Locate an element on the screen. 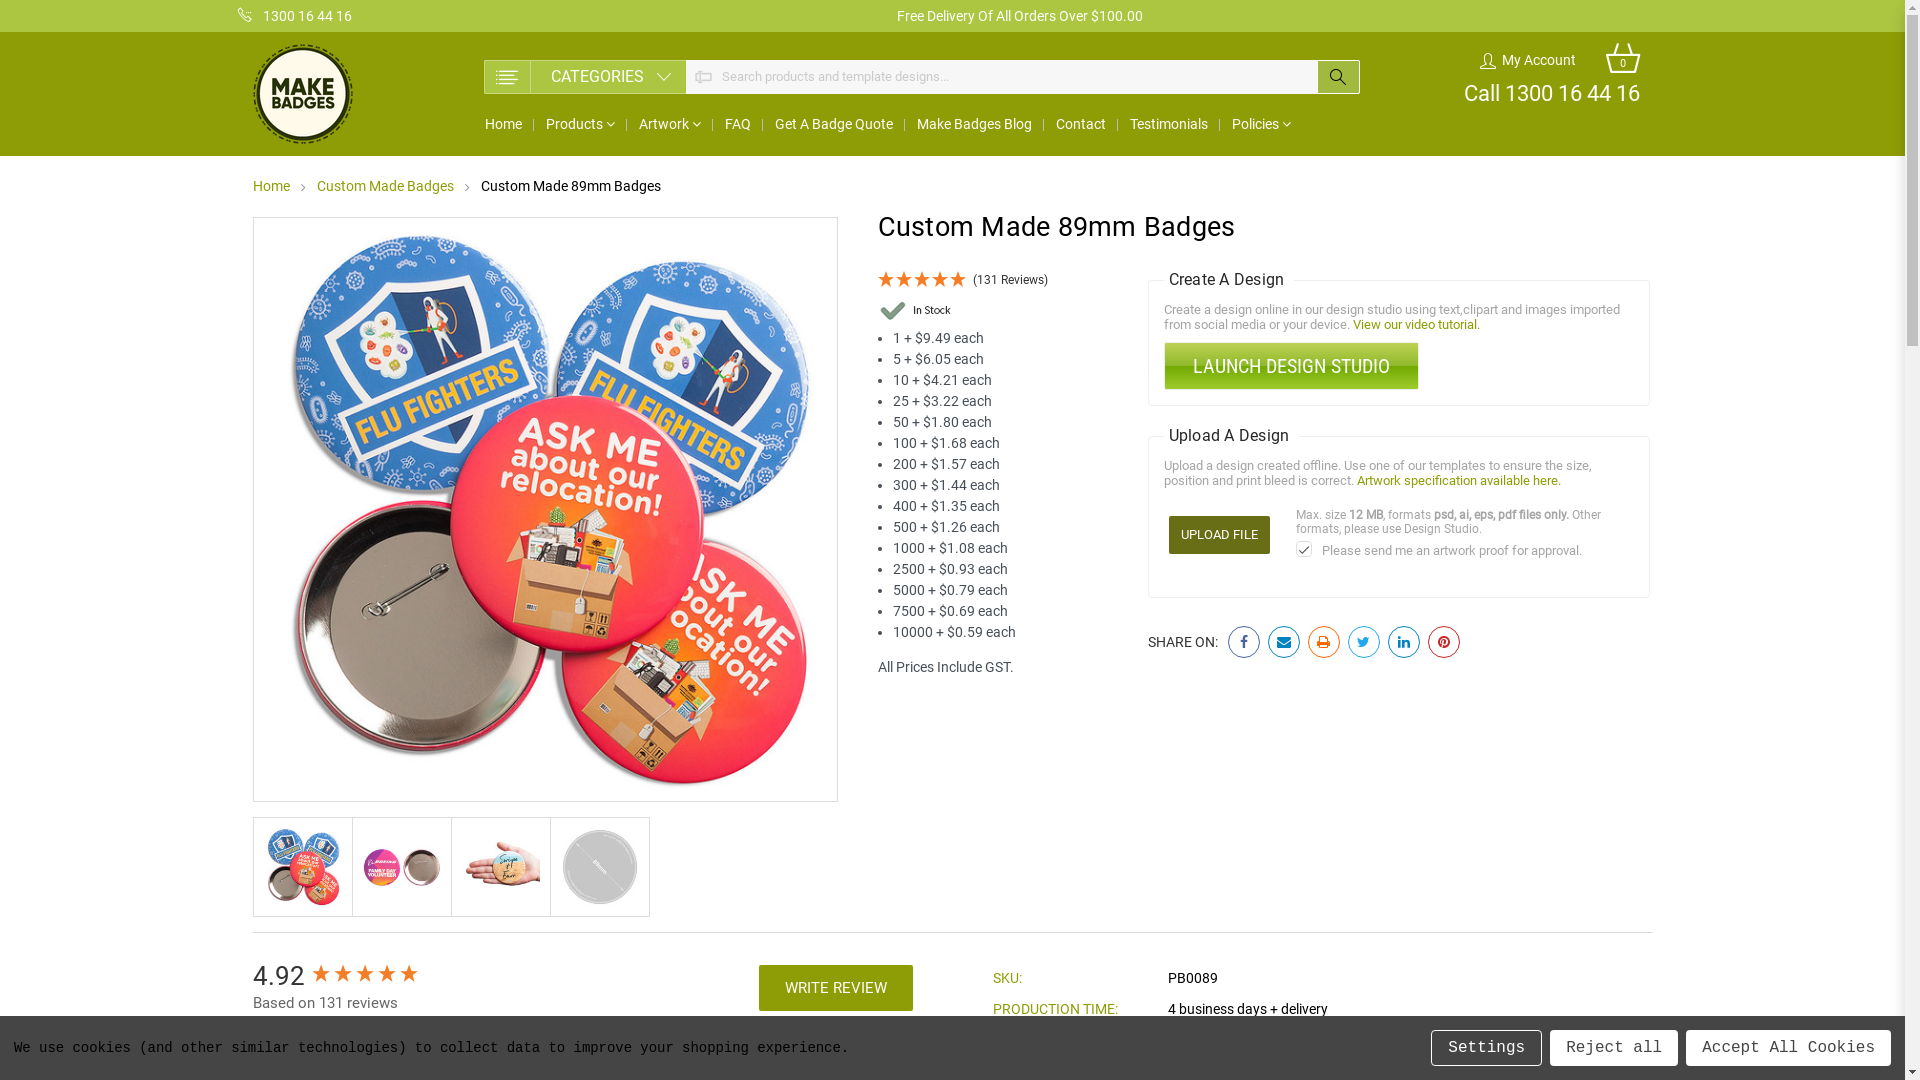 This screenshot has height=1080, width=1920. Policies is located at coordinates (1262, 124).